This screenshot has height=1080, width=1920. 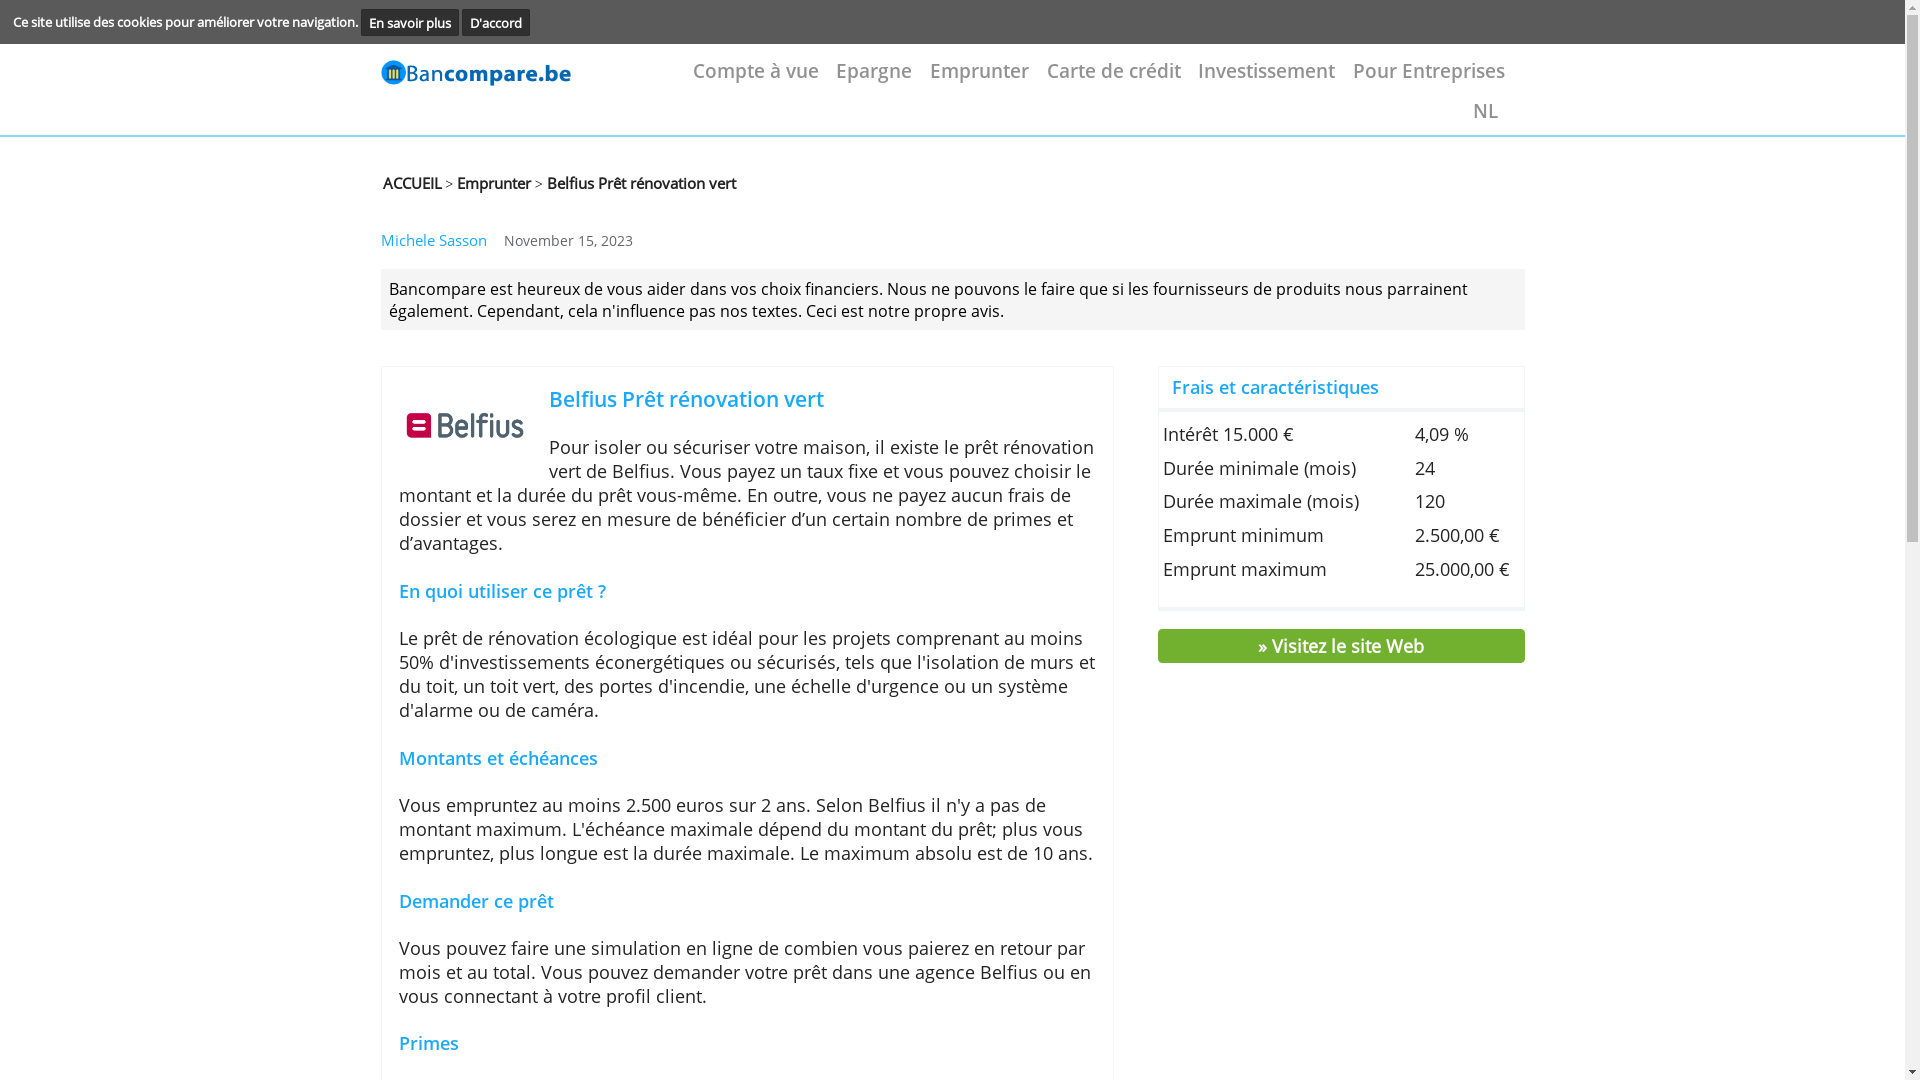 What do you see at coordinates (564, 26) in the screenshot?
I see `D'accord` at bounding box center [564, 26].